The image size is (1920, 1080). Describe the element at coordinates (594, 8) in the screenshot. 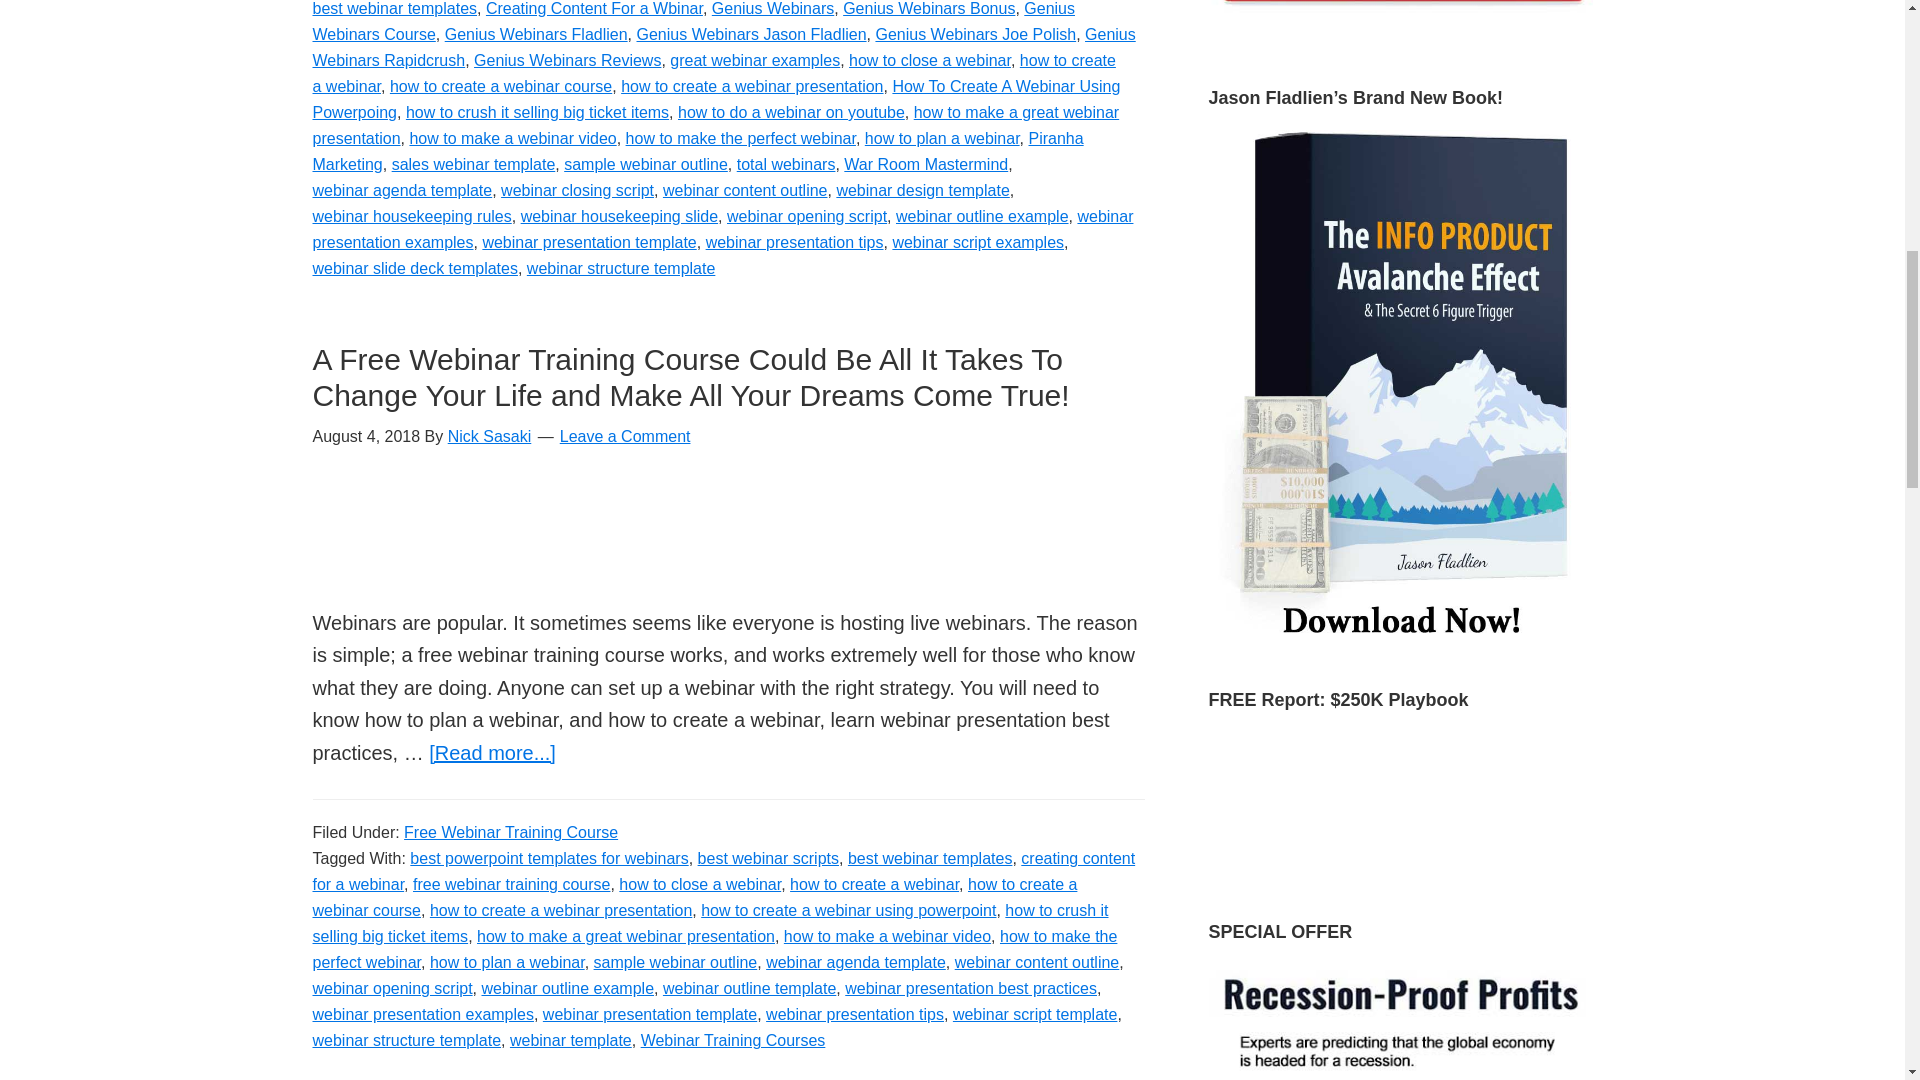

I see `Creating Content For a Wbinar` at that location.